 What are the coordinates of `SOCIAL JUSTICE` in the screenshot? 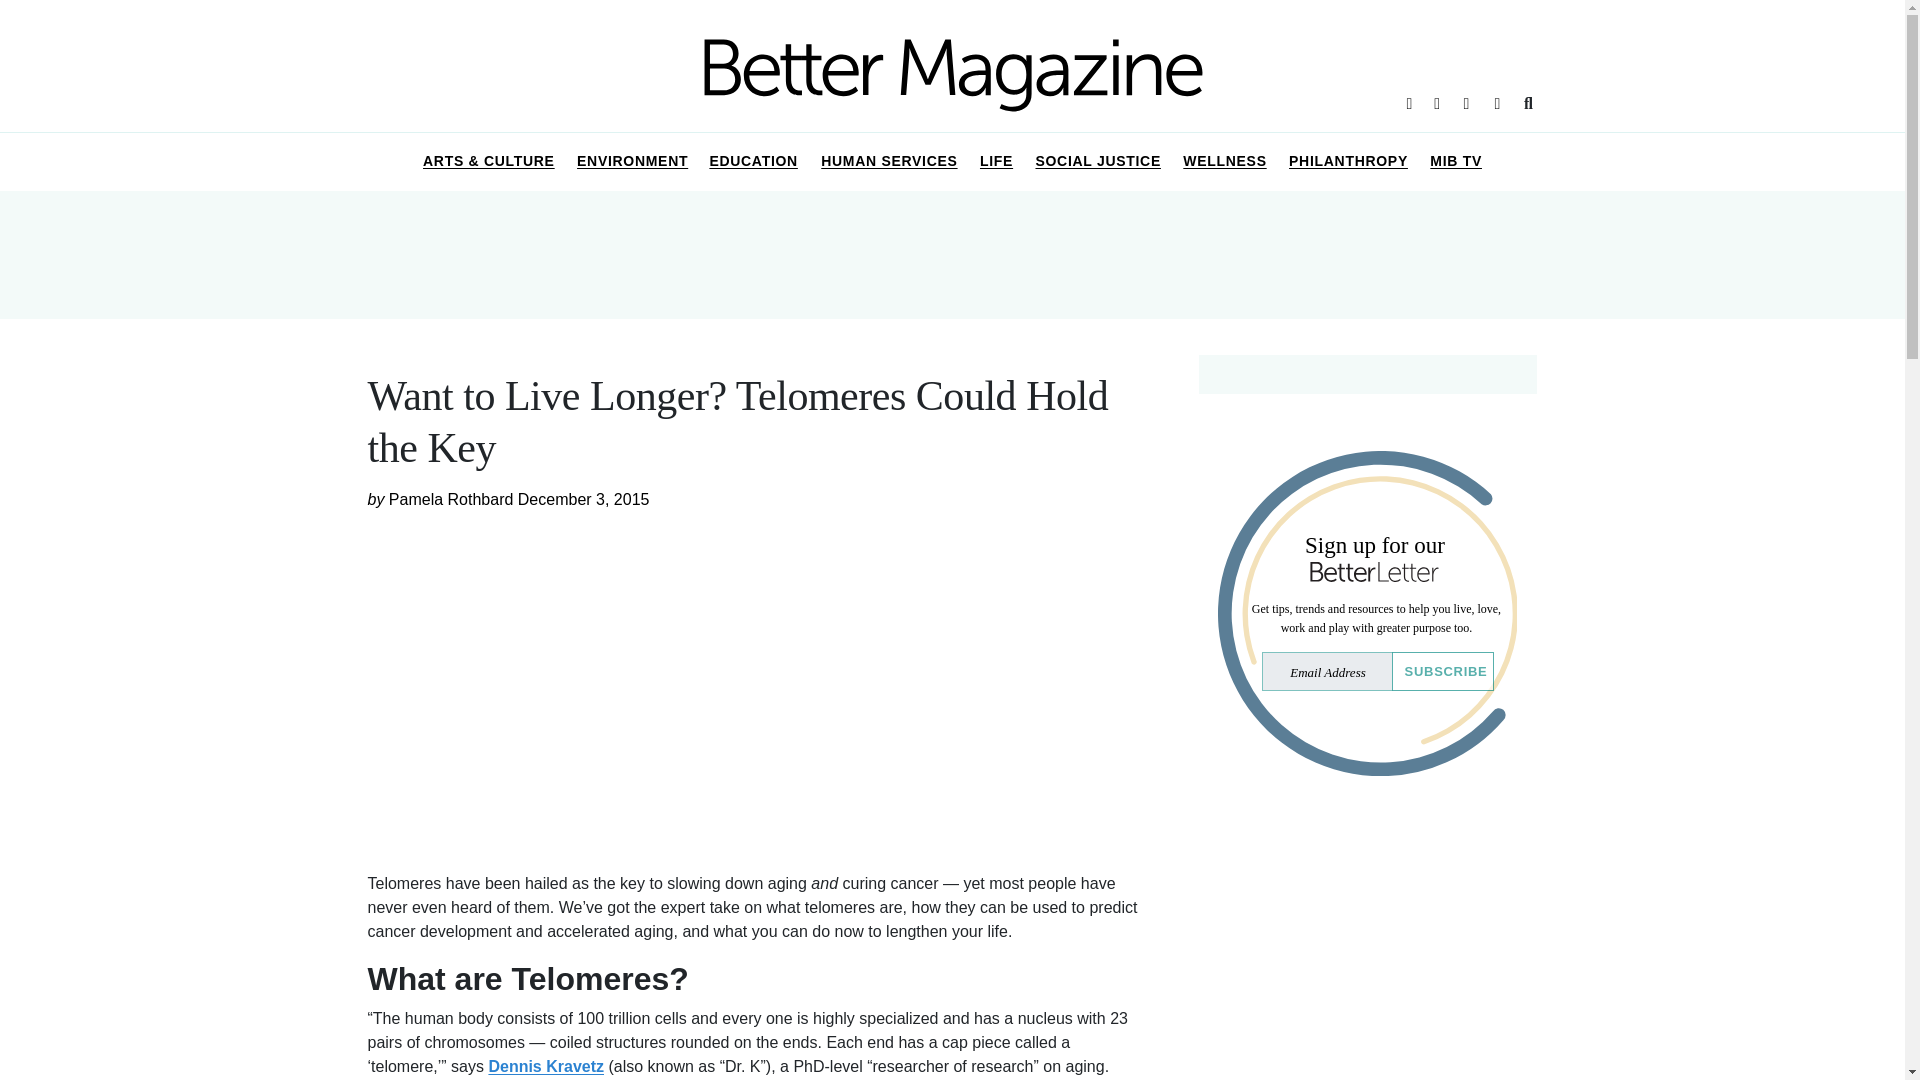 It's located at (1097, 162).